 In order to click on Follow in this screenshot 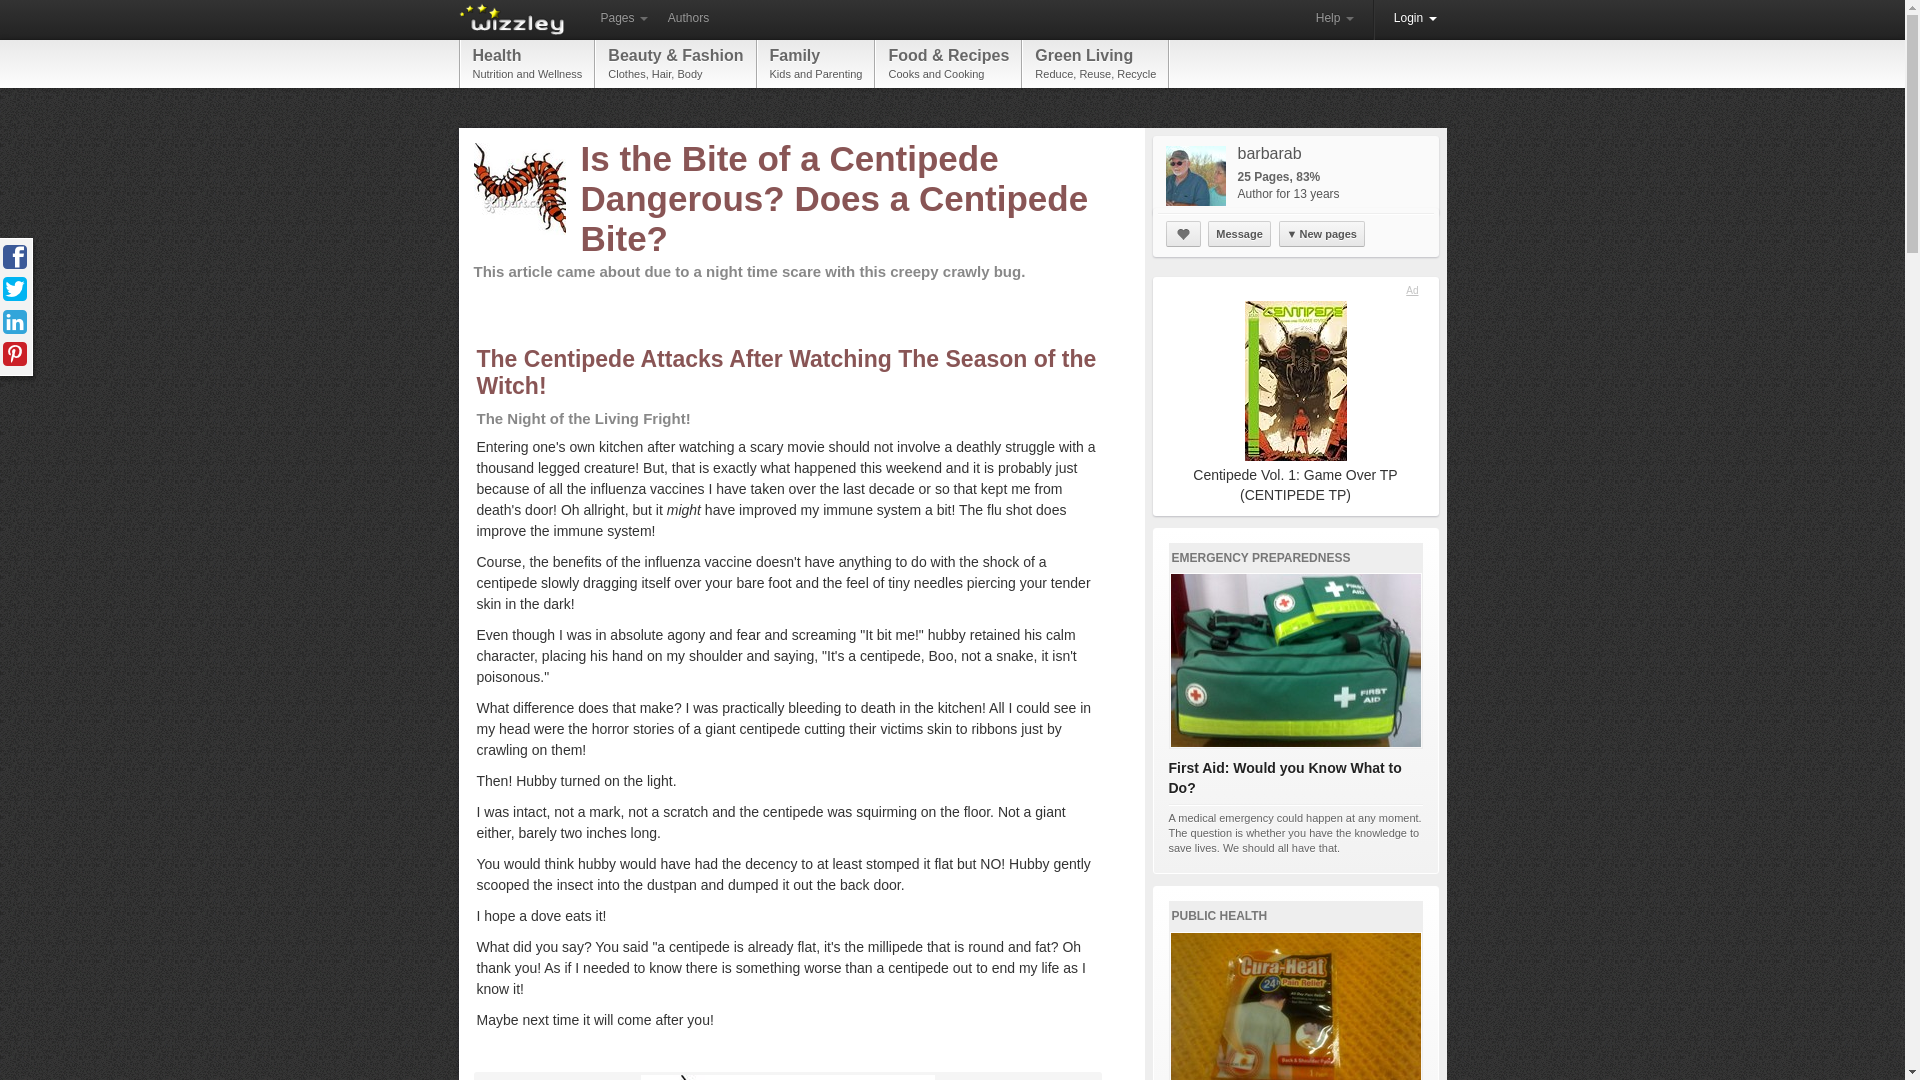, I will do `click(1183, 234)`.